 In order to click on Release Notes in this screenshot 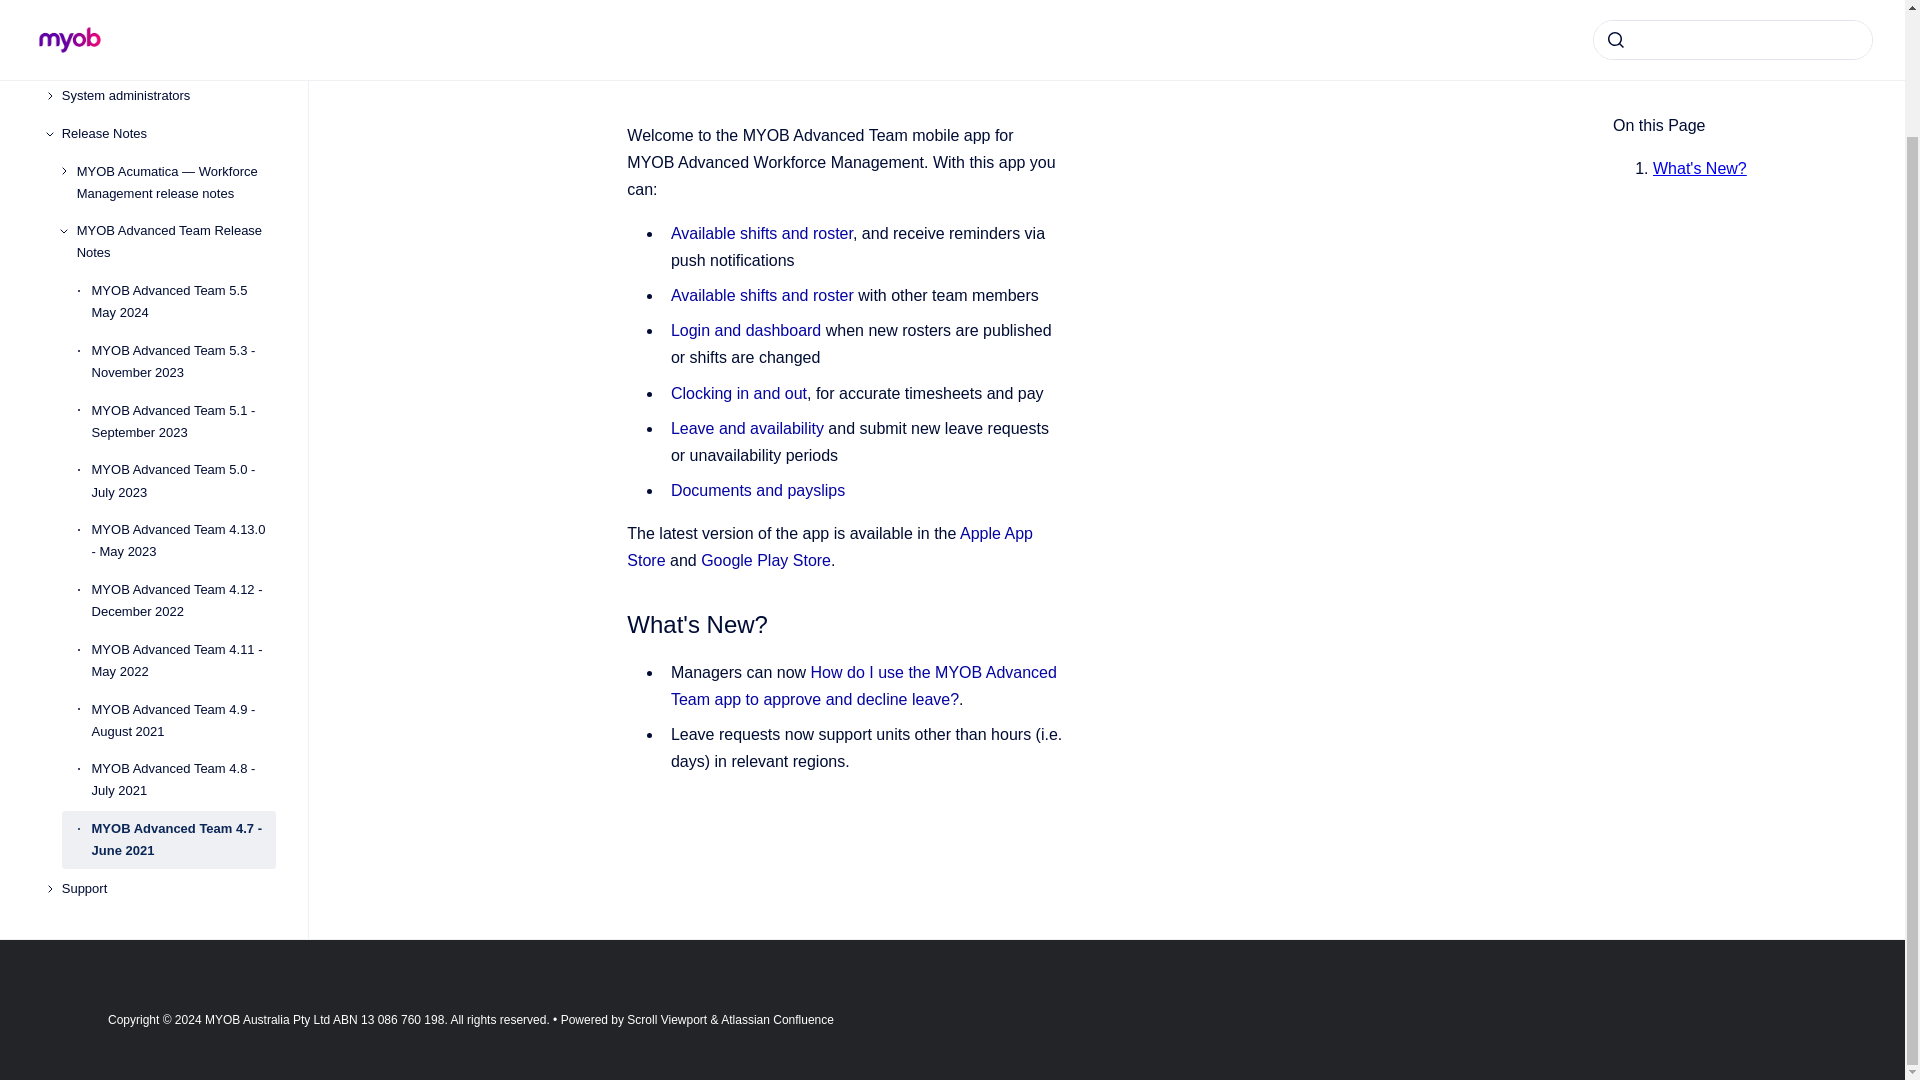, I will do `click(168, 102)`.